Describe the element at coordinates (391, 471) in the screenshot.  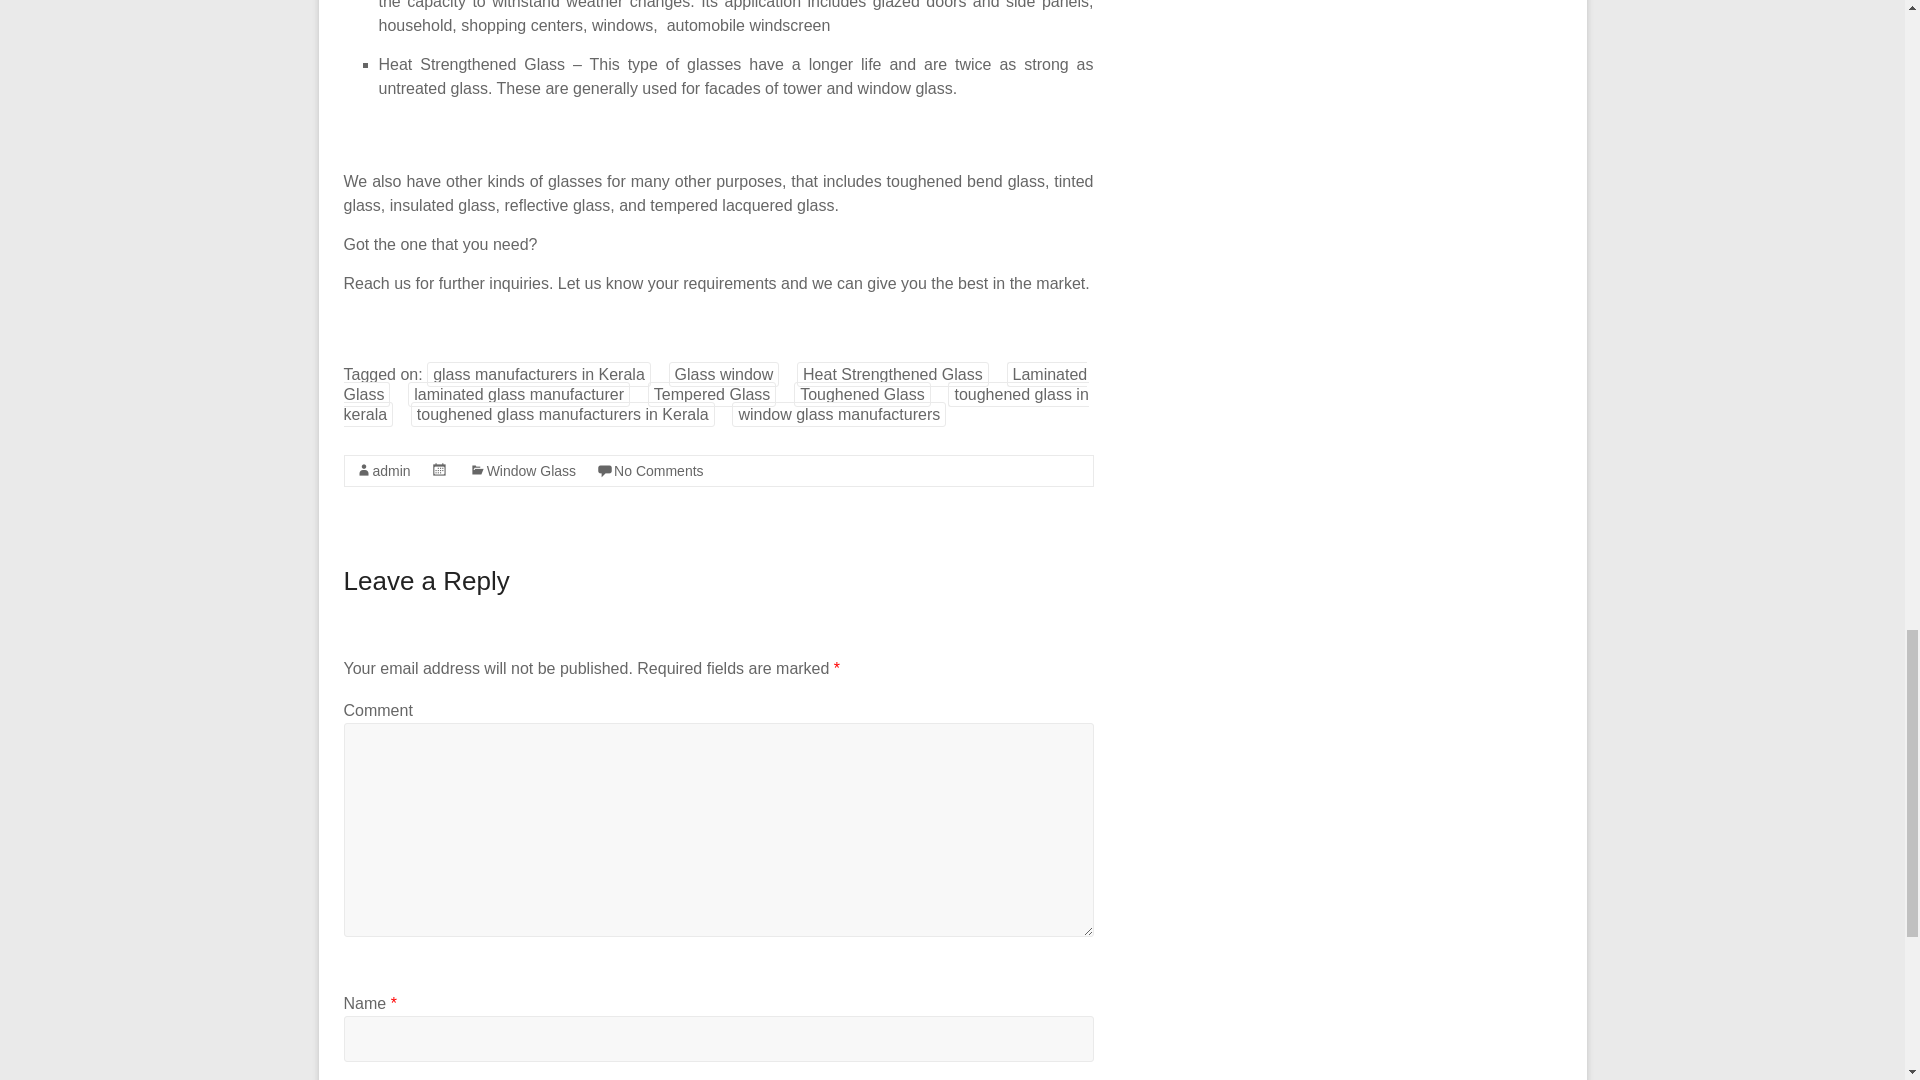
I see `admin` at that location.